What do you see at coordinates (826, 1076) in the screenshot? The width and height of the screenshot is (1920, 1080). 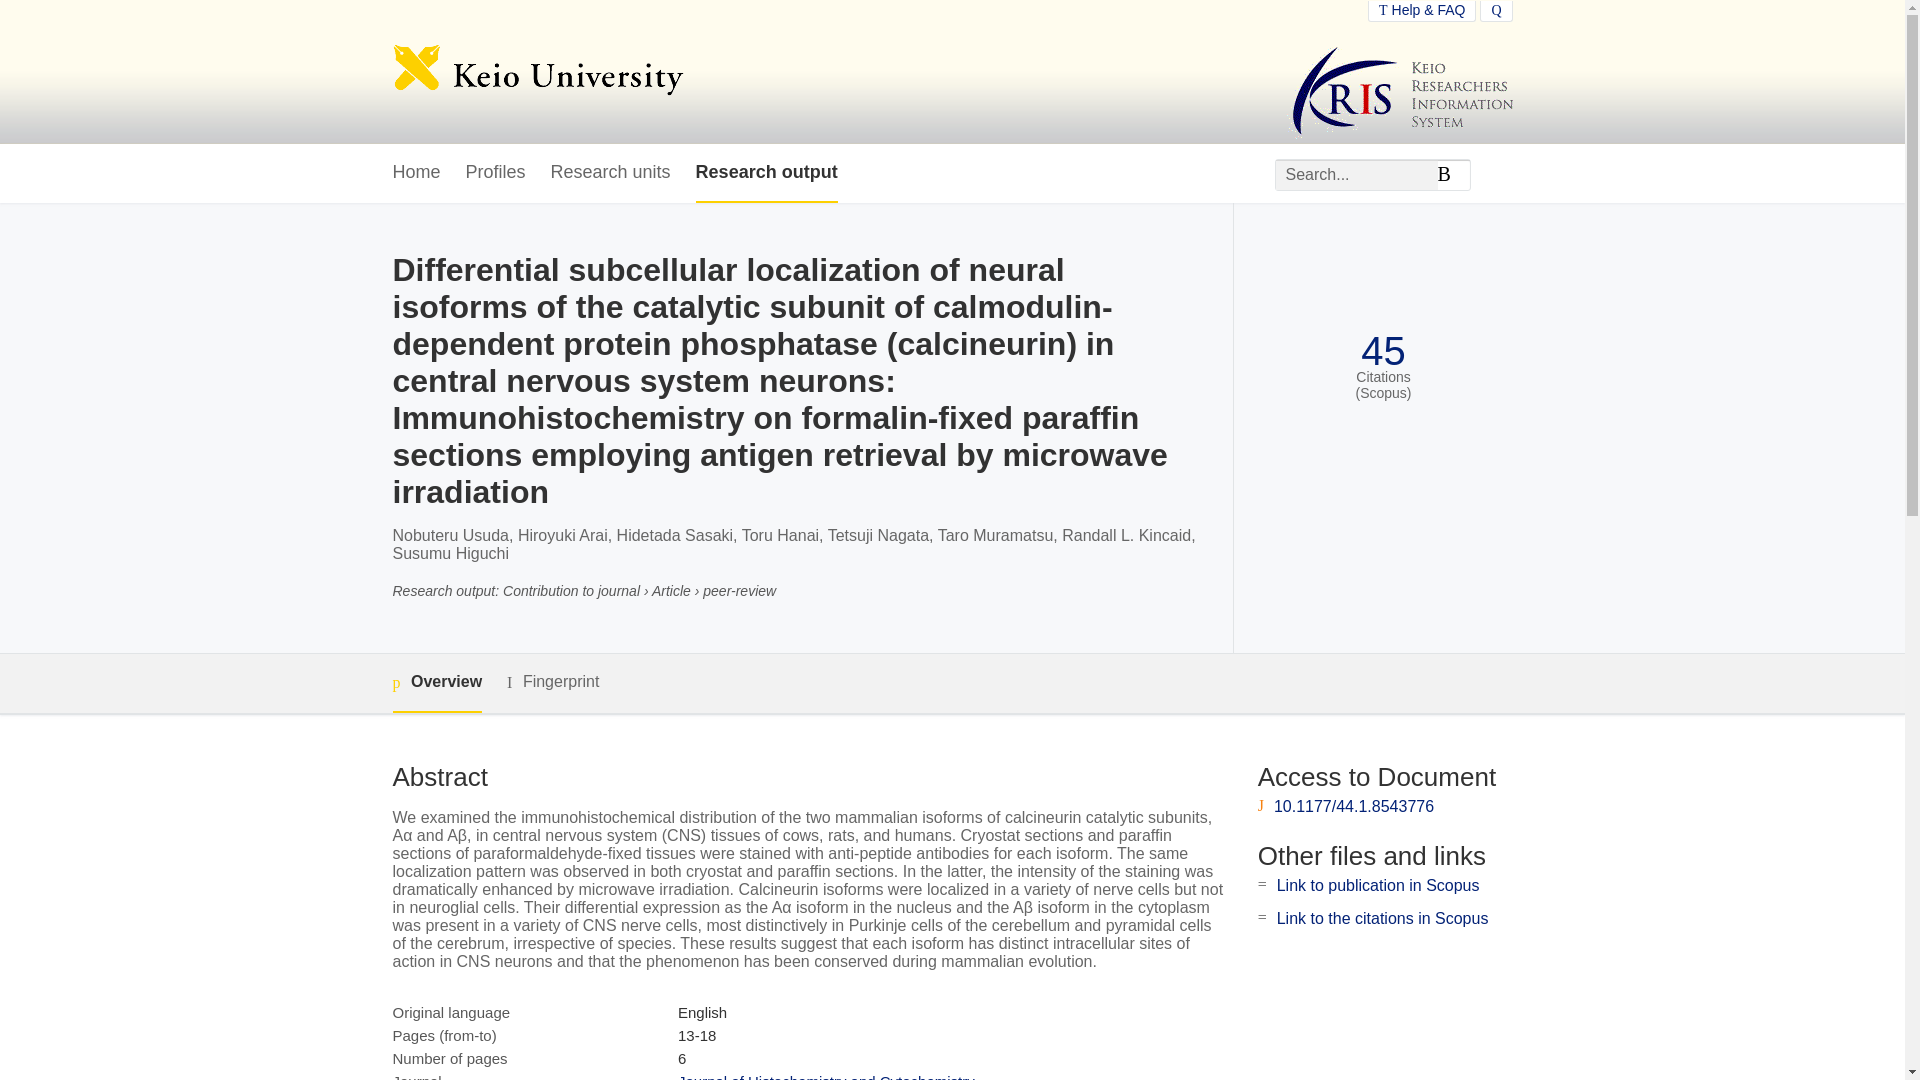 I see `Journal of Histochemistry and Cytochemistry` at bounding box center [826, 1076].